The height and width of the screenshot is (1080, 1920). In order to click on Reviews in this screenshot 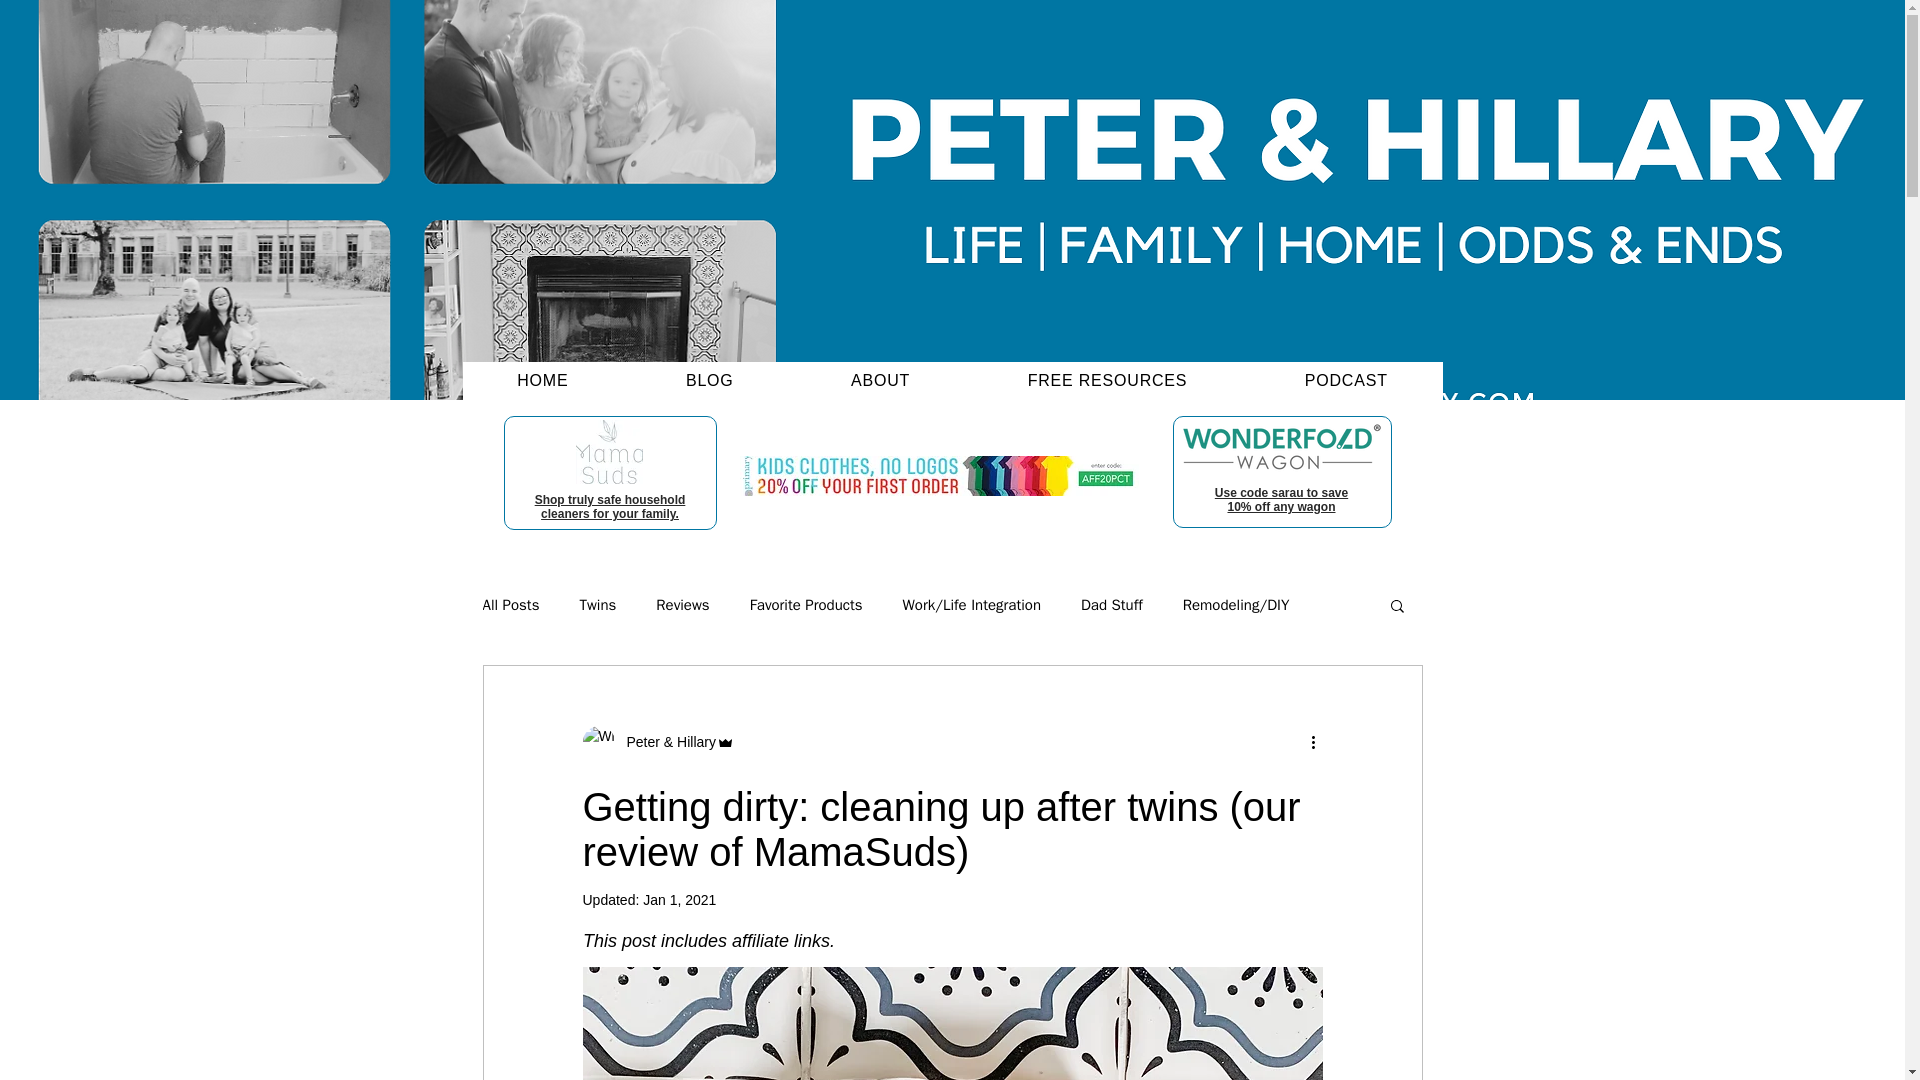, I will do `click(682, 605)`.